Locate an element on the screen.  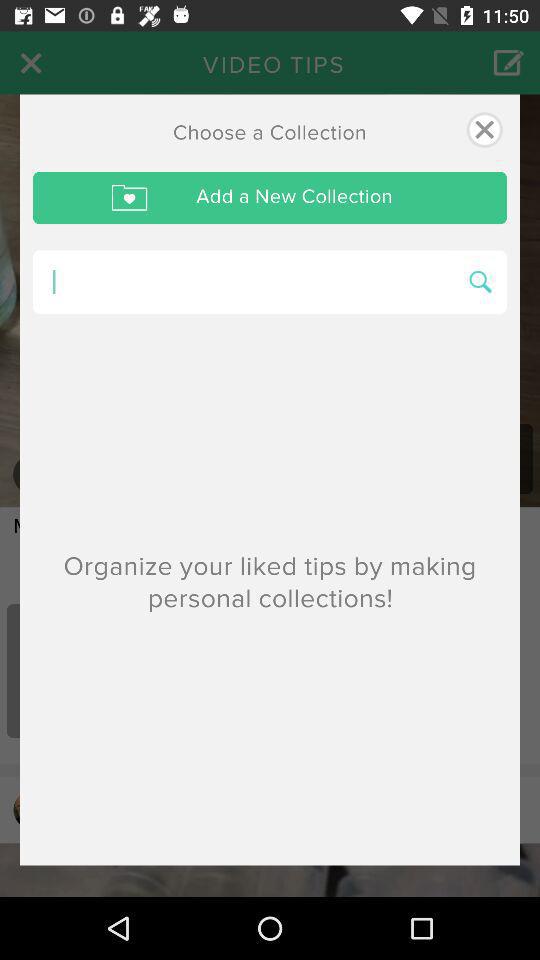
search for what we want is located at coordinates (244, 282).